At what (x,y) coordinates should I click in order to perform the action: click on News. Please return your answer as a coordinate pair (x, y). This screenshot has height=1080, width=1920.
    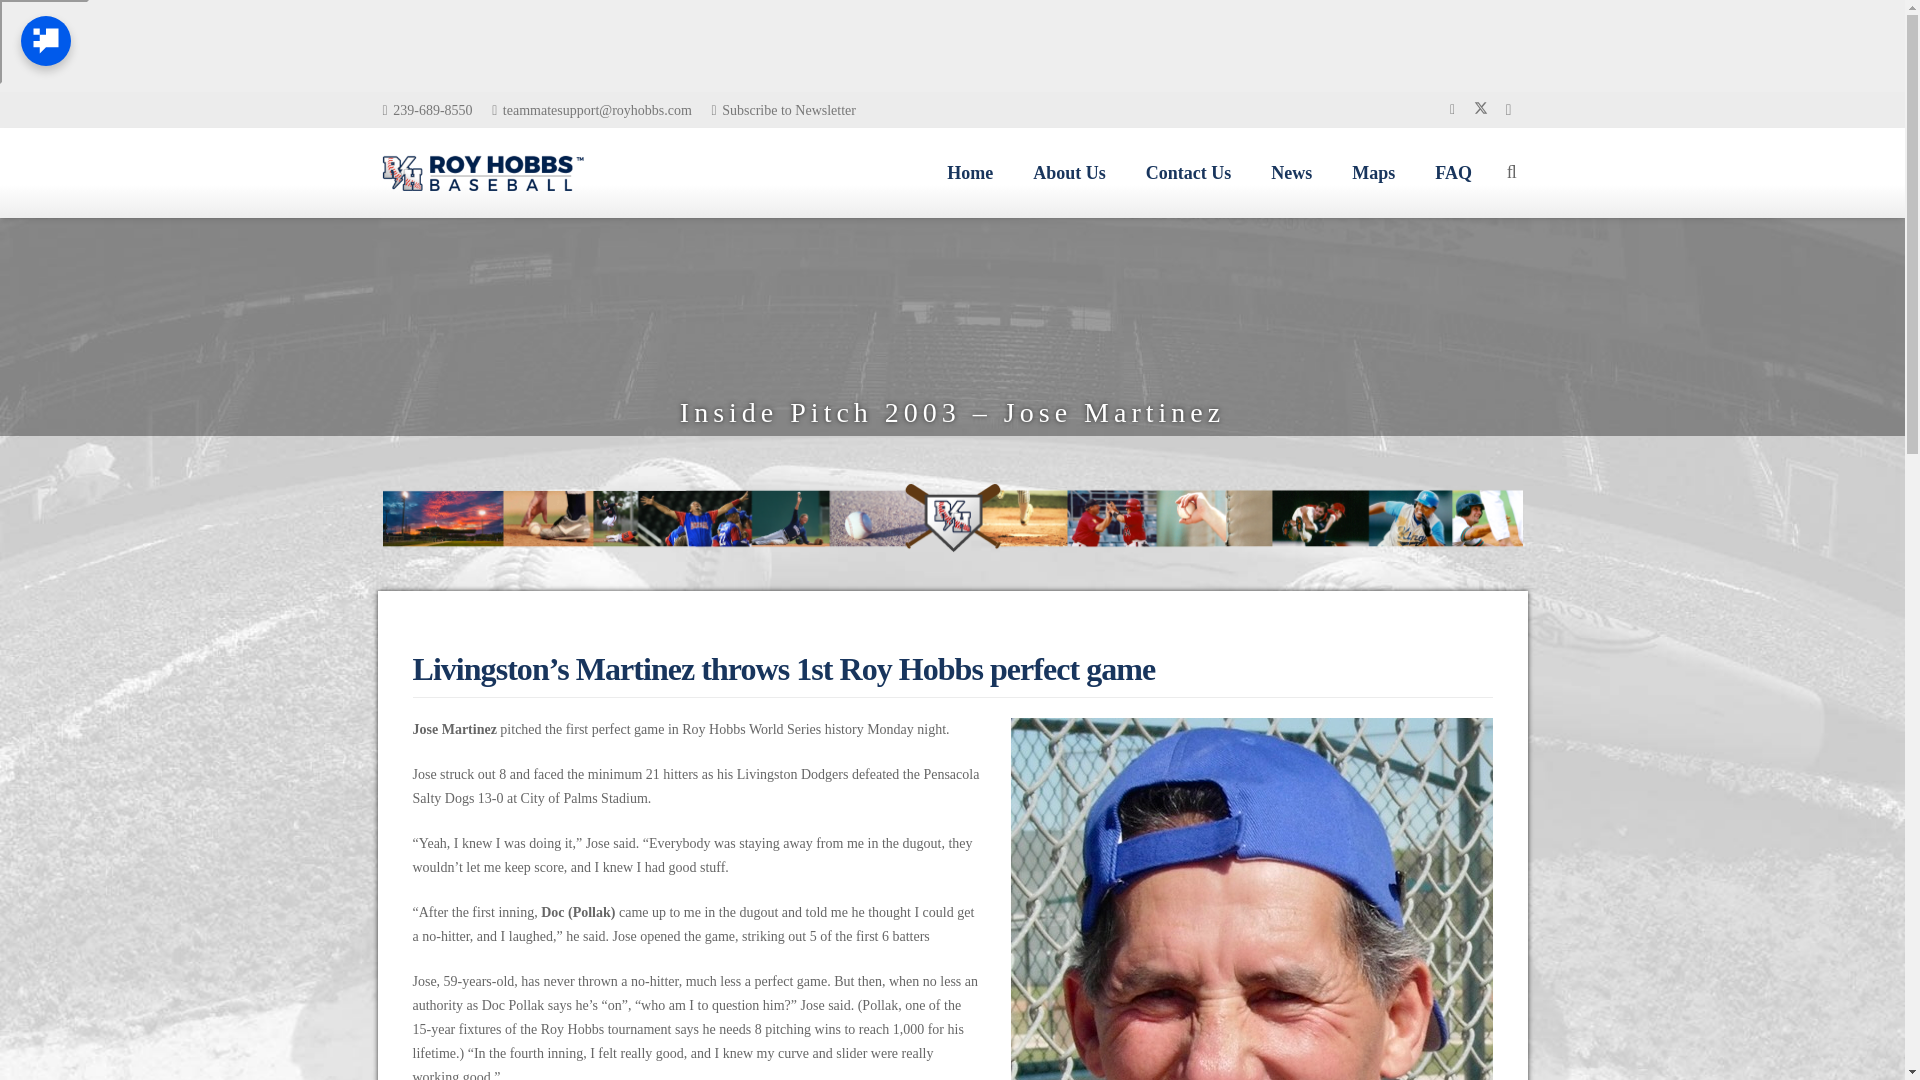
    Looking at the image, I should click on (1292, 173).